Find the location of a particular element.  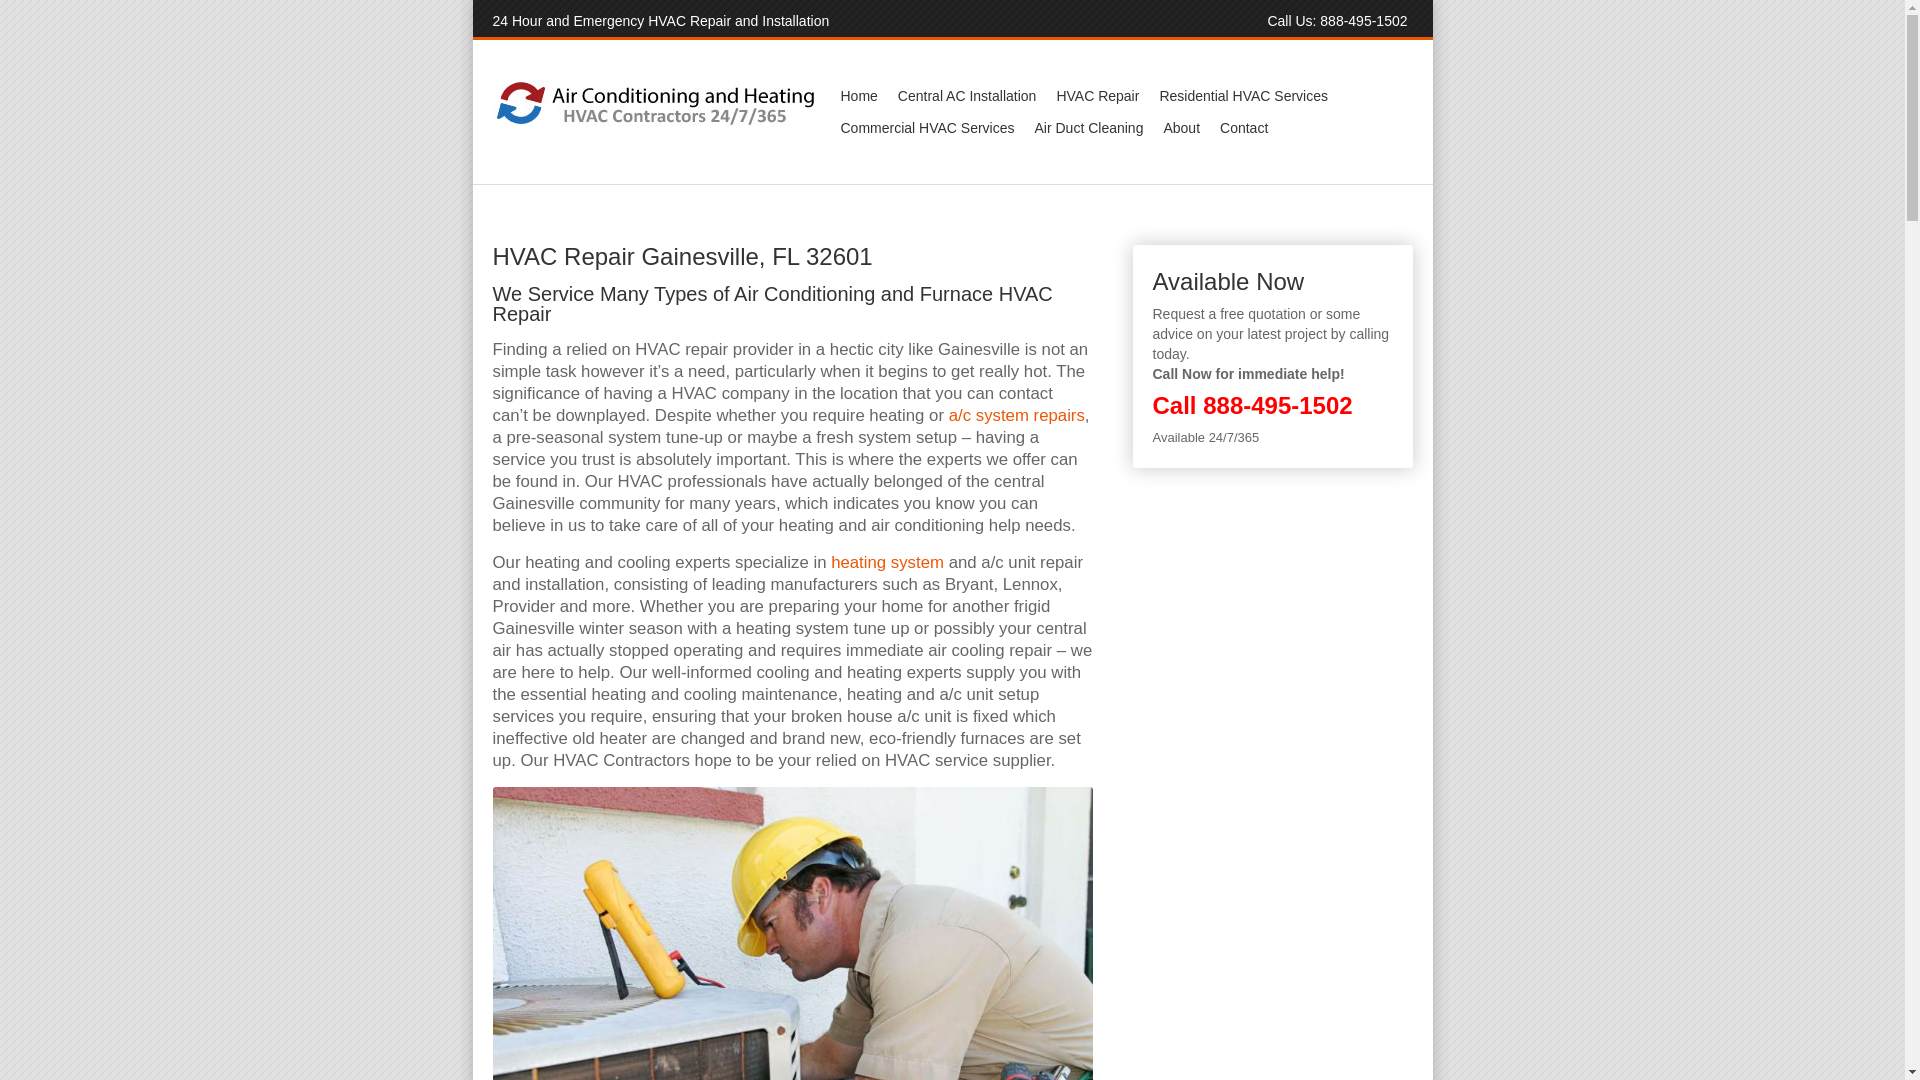

Contact is located at coordinates (1244, 128).